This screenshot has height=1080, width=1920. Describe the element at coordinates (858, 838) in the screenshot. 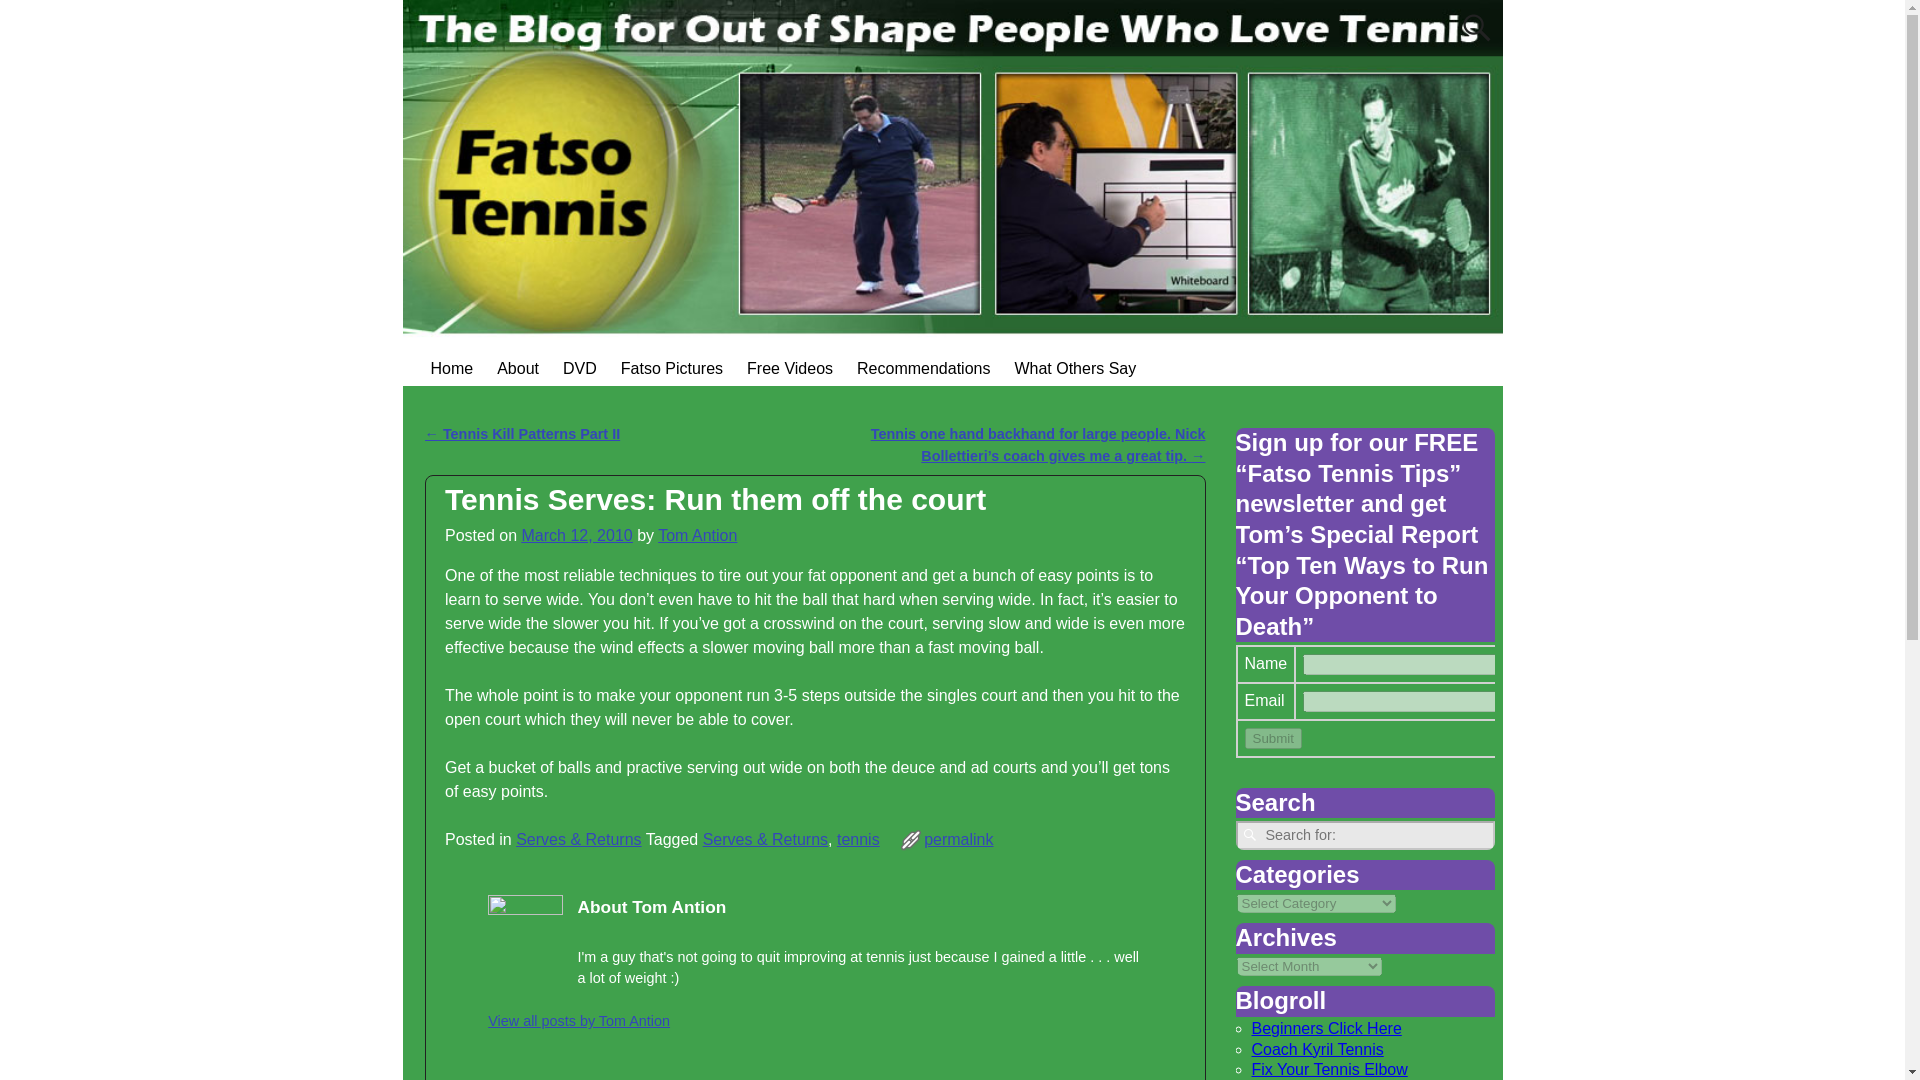

I see `tennis` at that location.